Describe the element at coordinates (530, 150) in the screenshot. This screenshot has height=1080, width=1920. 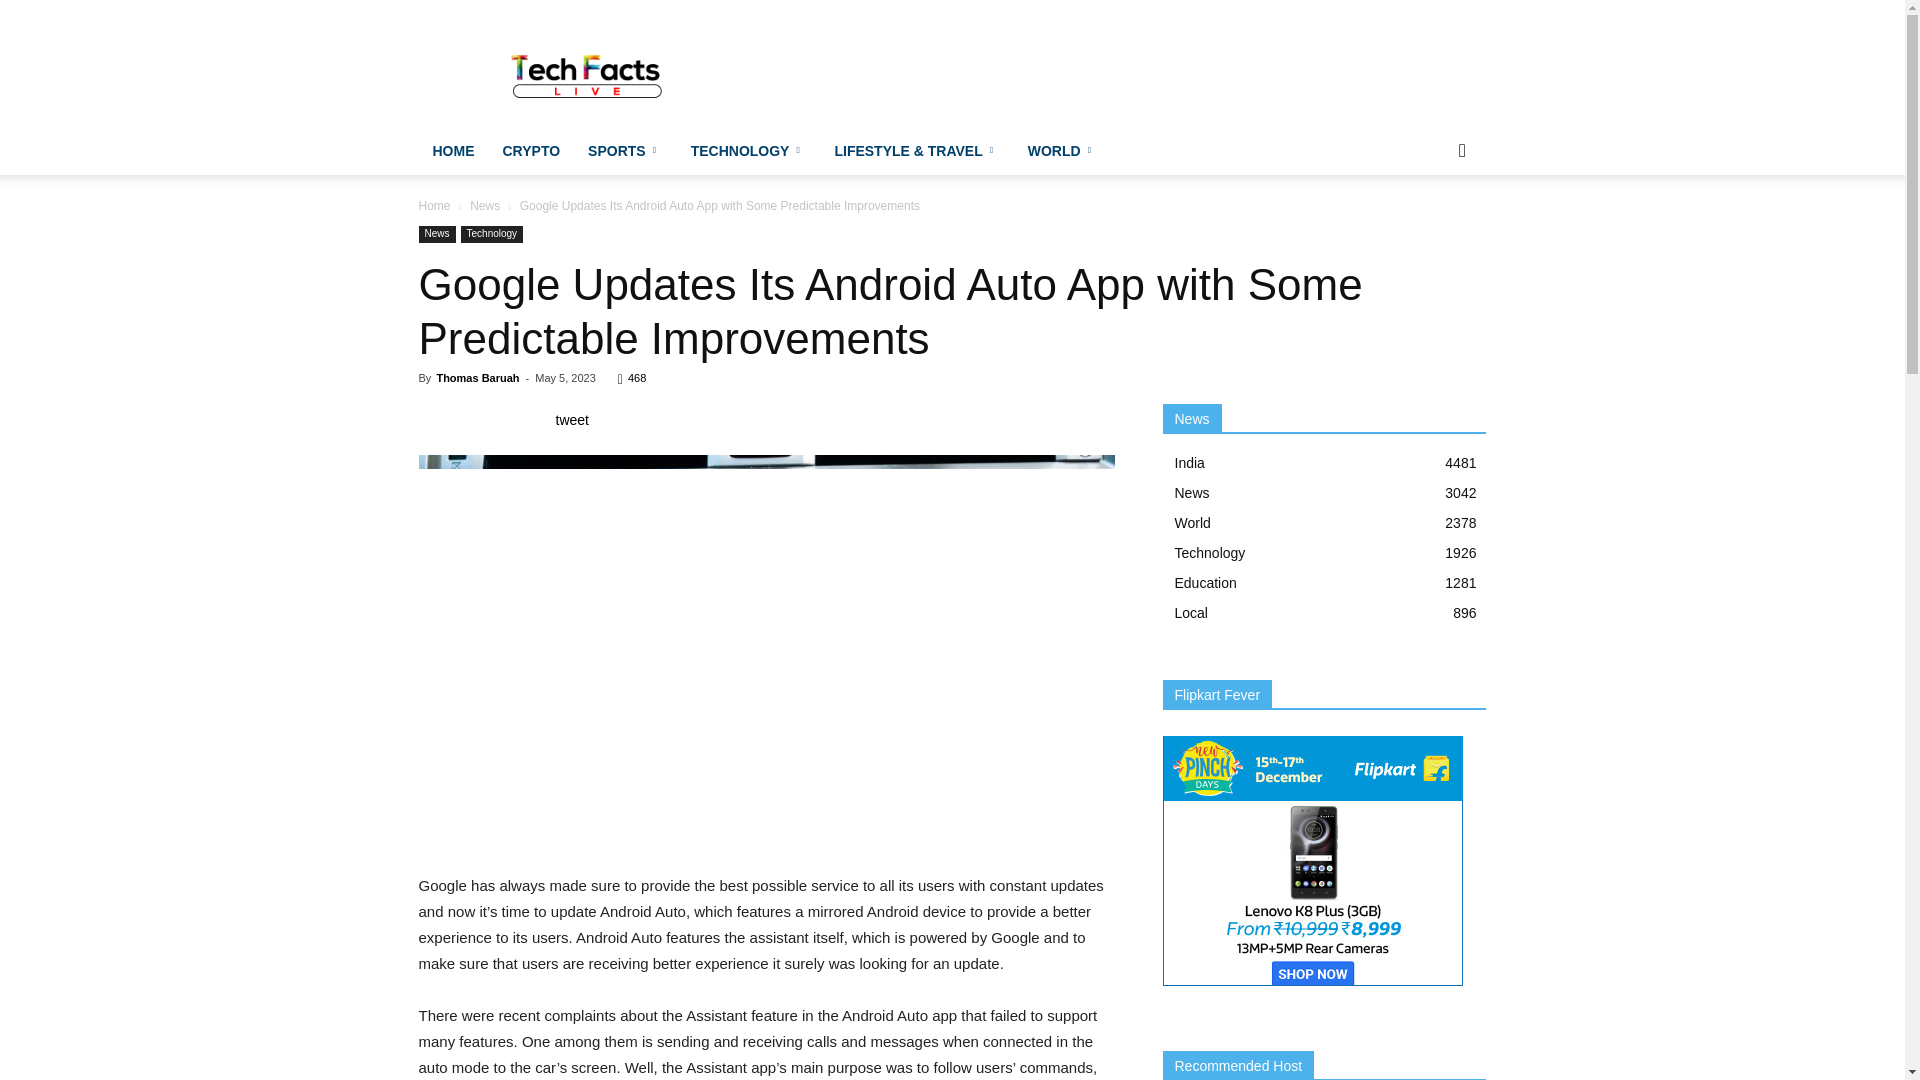
I see `CRYPTO` at that location.